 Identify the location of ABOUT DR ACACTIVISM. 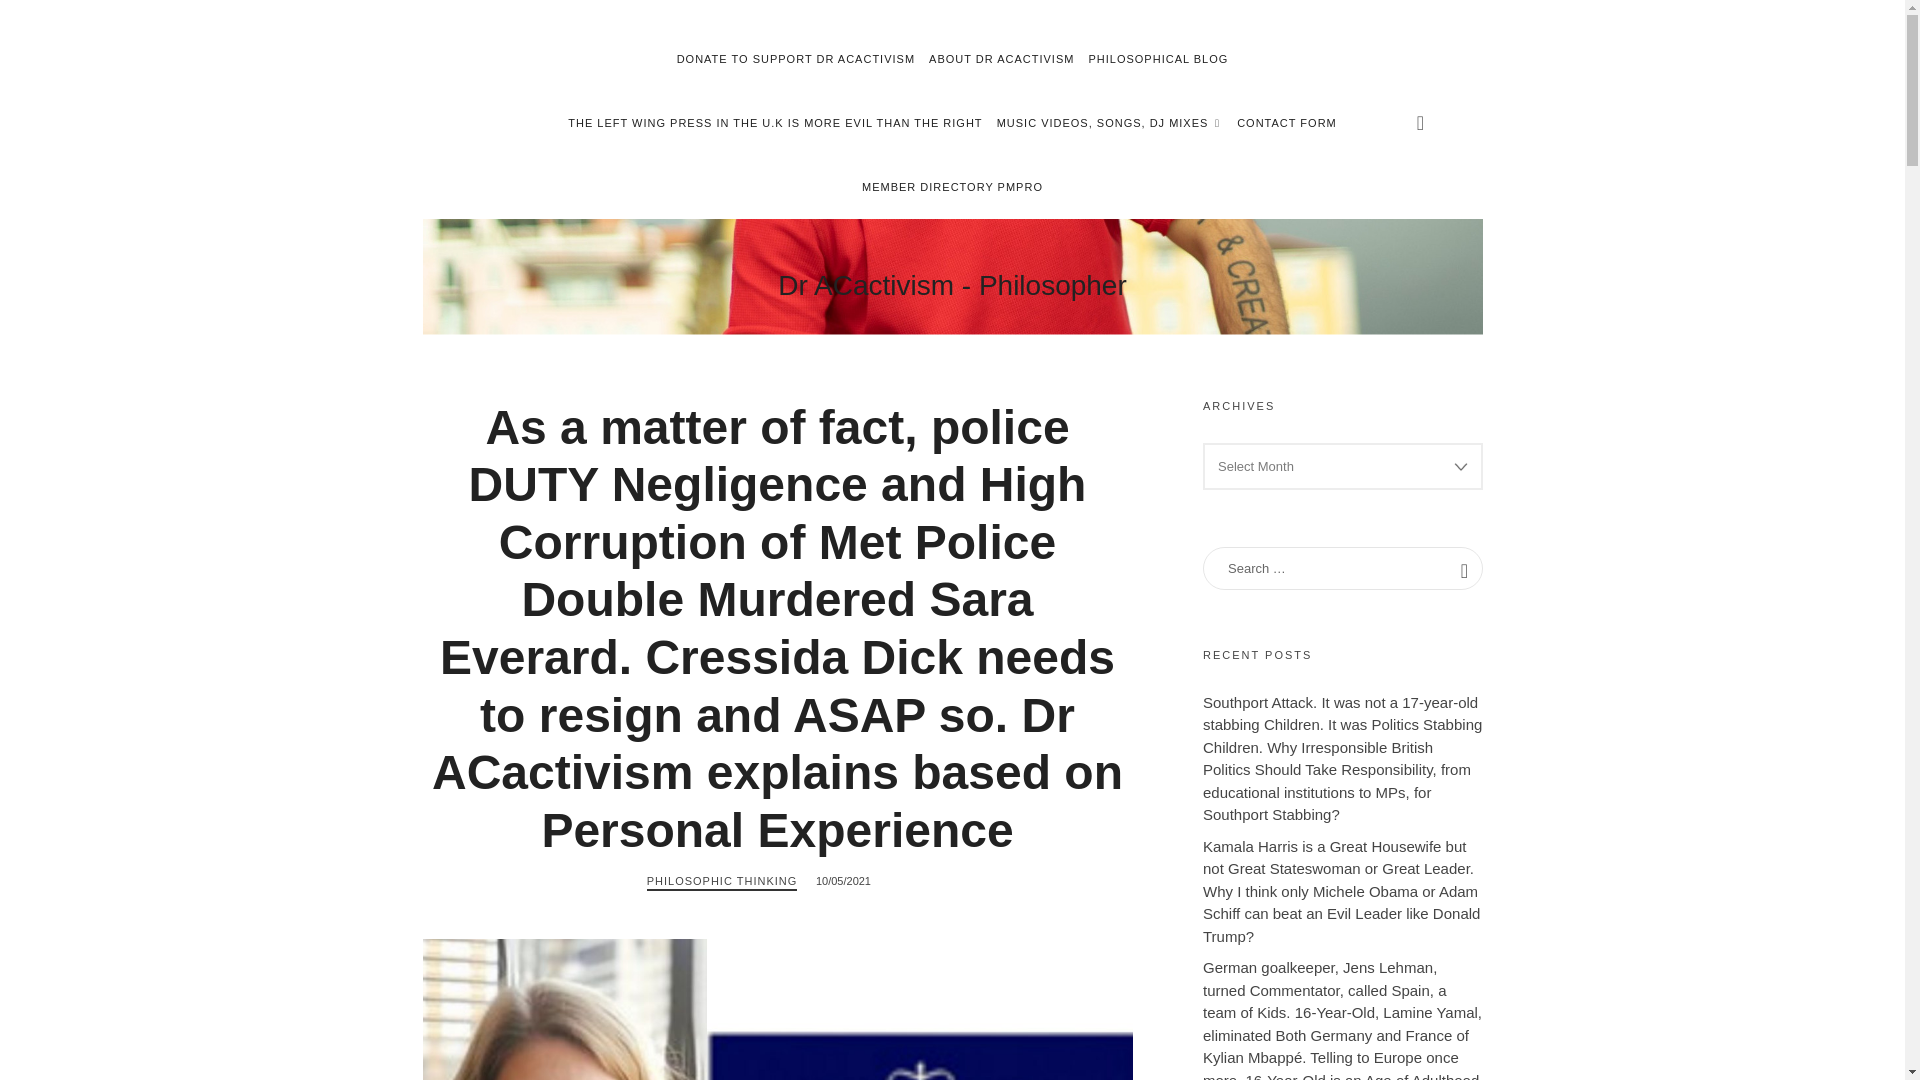
(1001, 58).